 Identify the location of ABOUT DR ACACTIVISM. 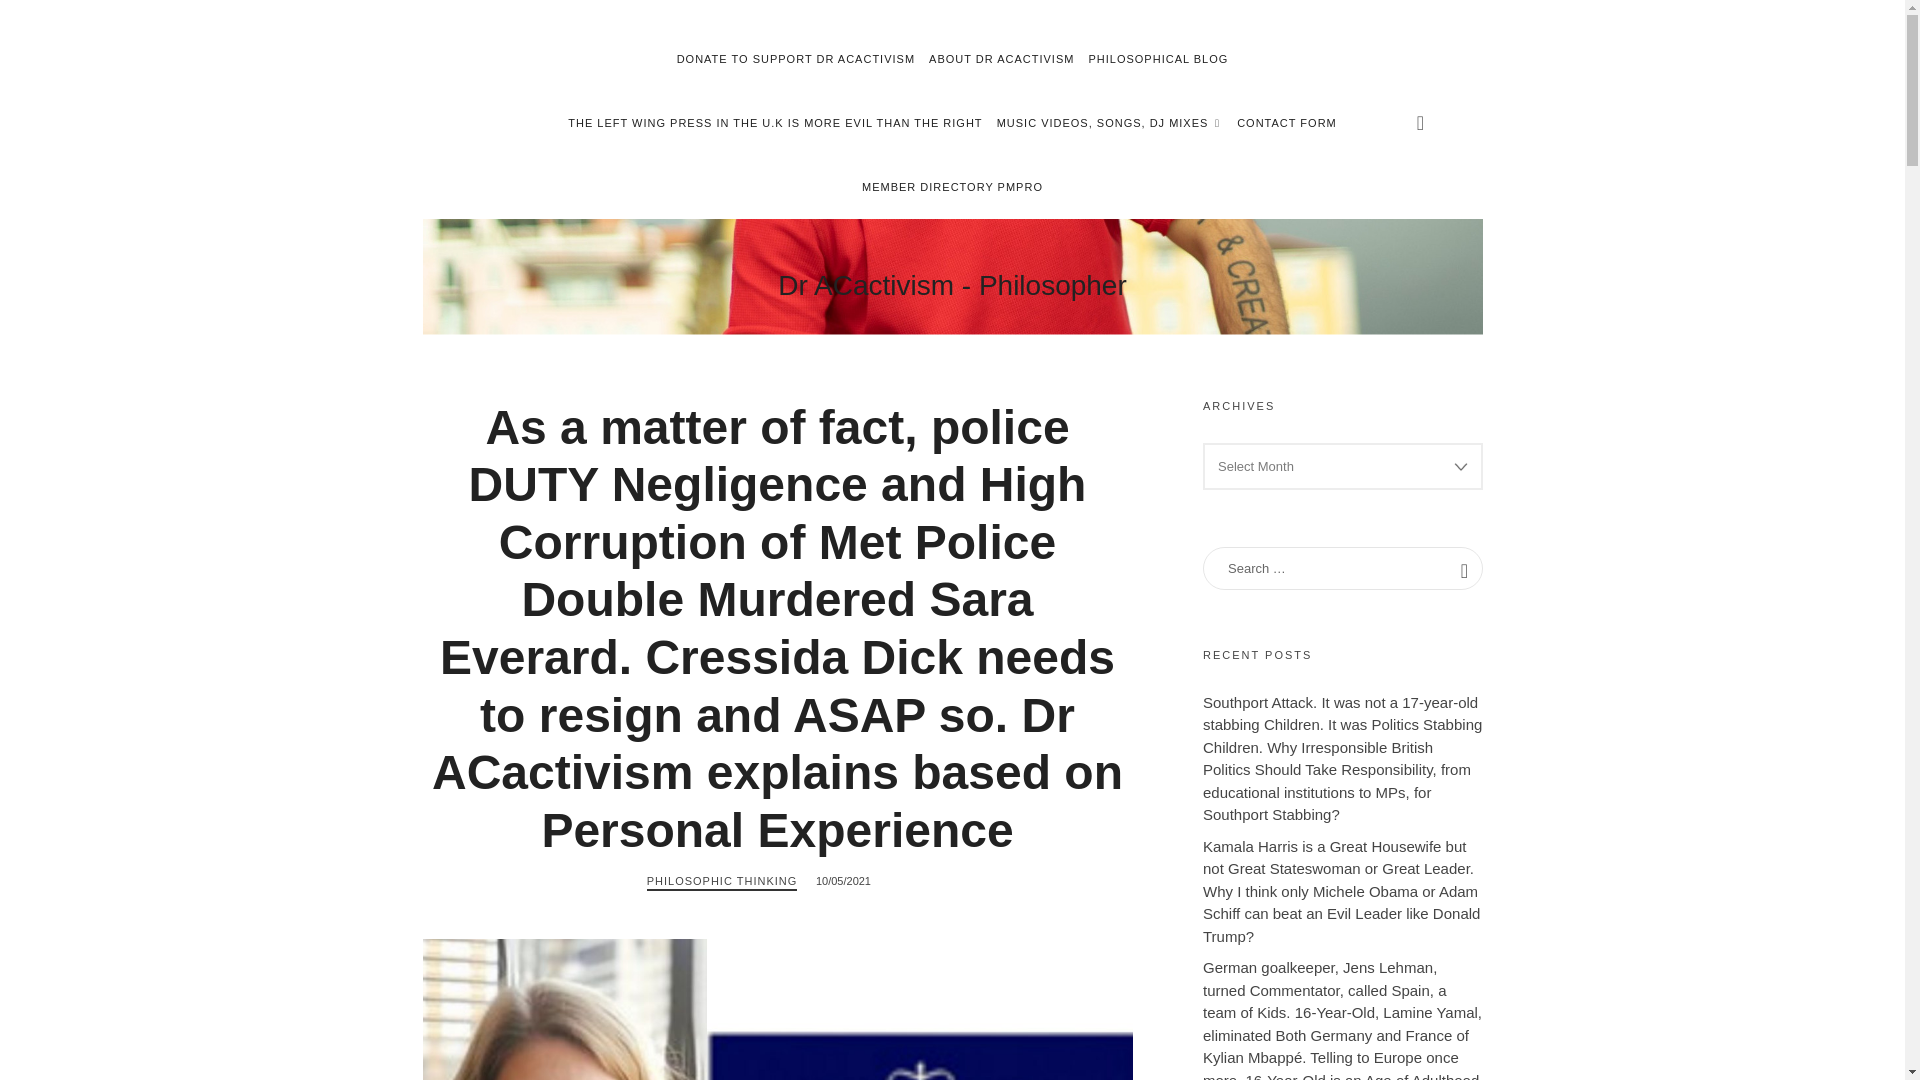
(1001, 58).